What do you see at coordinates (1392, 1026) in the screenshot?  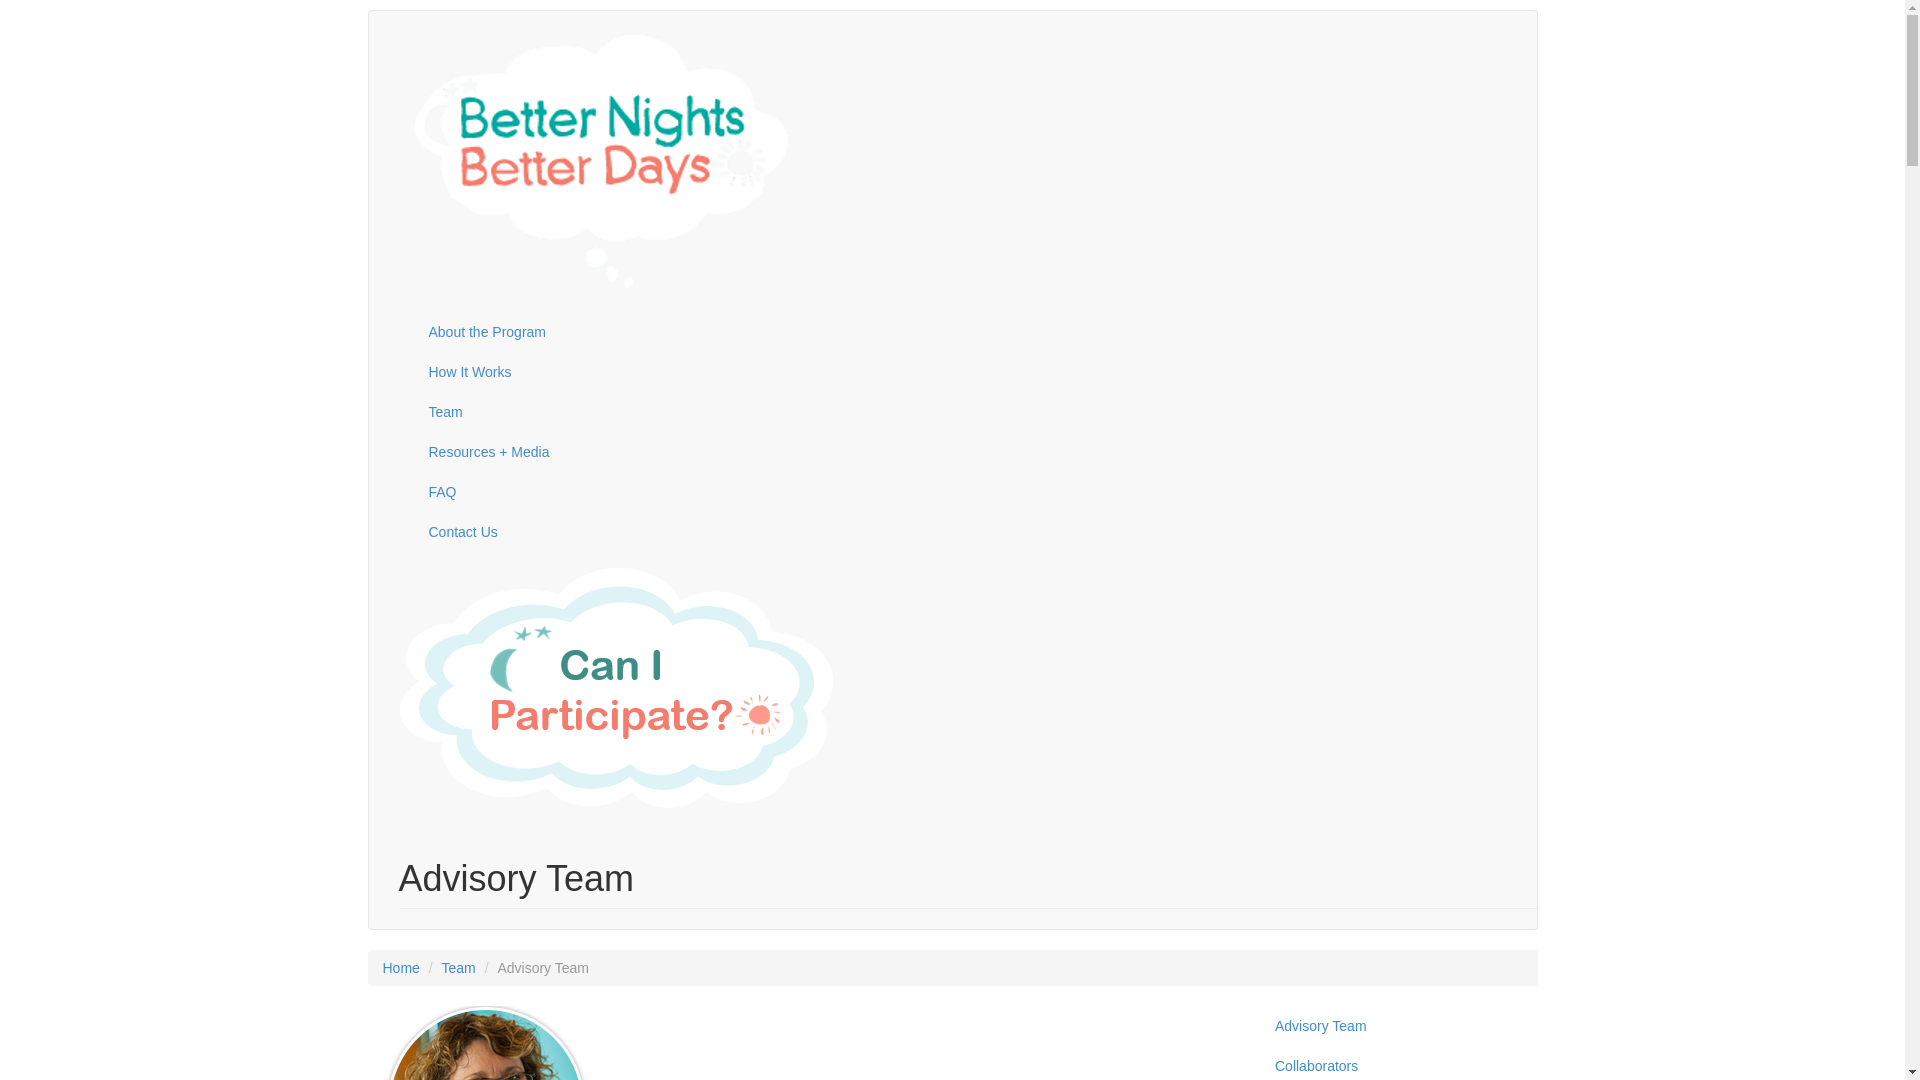 I see `Advisory Team` at bounding box center [1392, 1026].